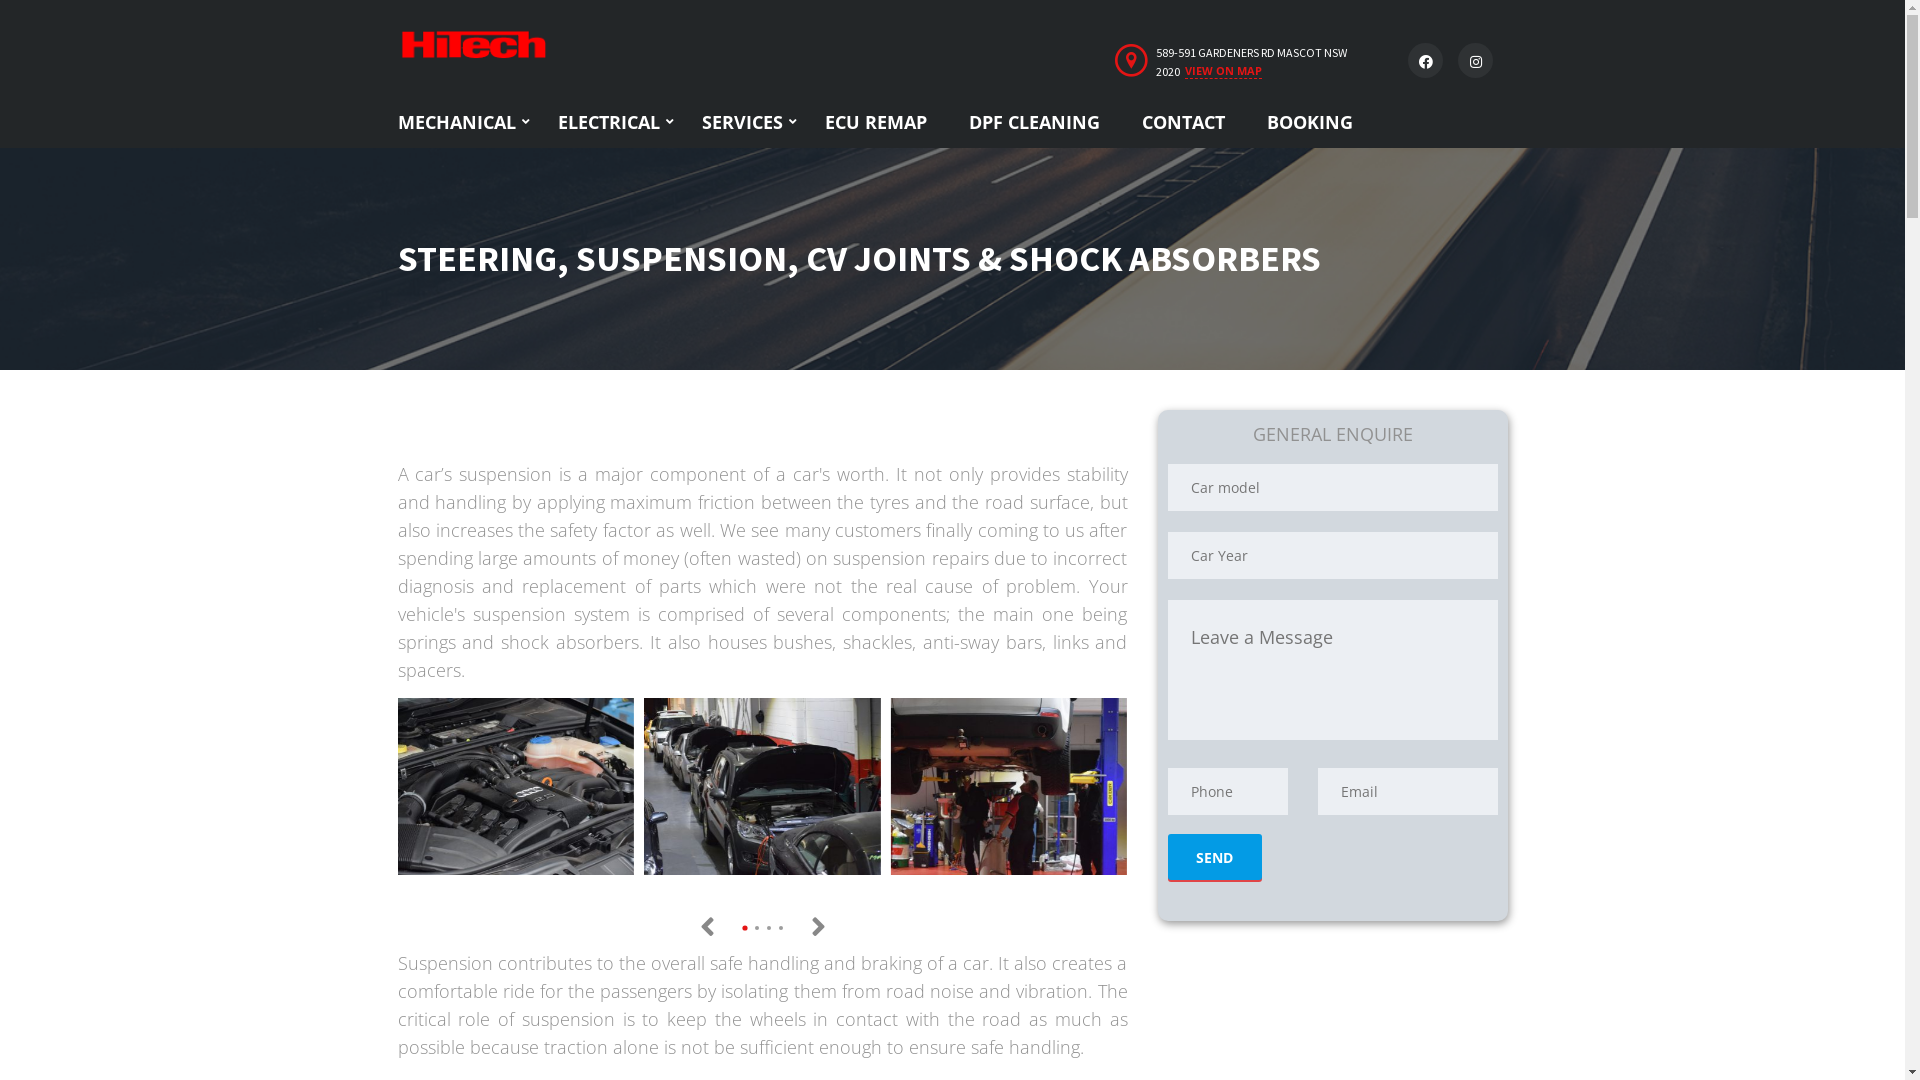  What do you see at coordinates (762, 786) in the screenshot?
I see `Watch in popup` at bounding box center [762, 786].